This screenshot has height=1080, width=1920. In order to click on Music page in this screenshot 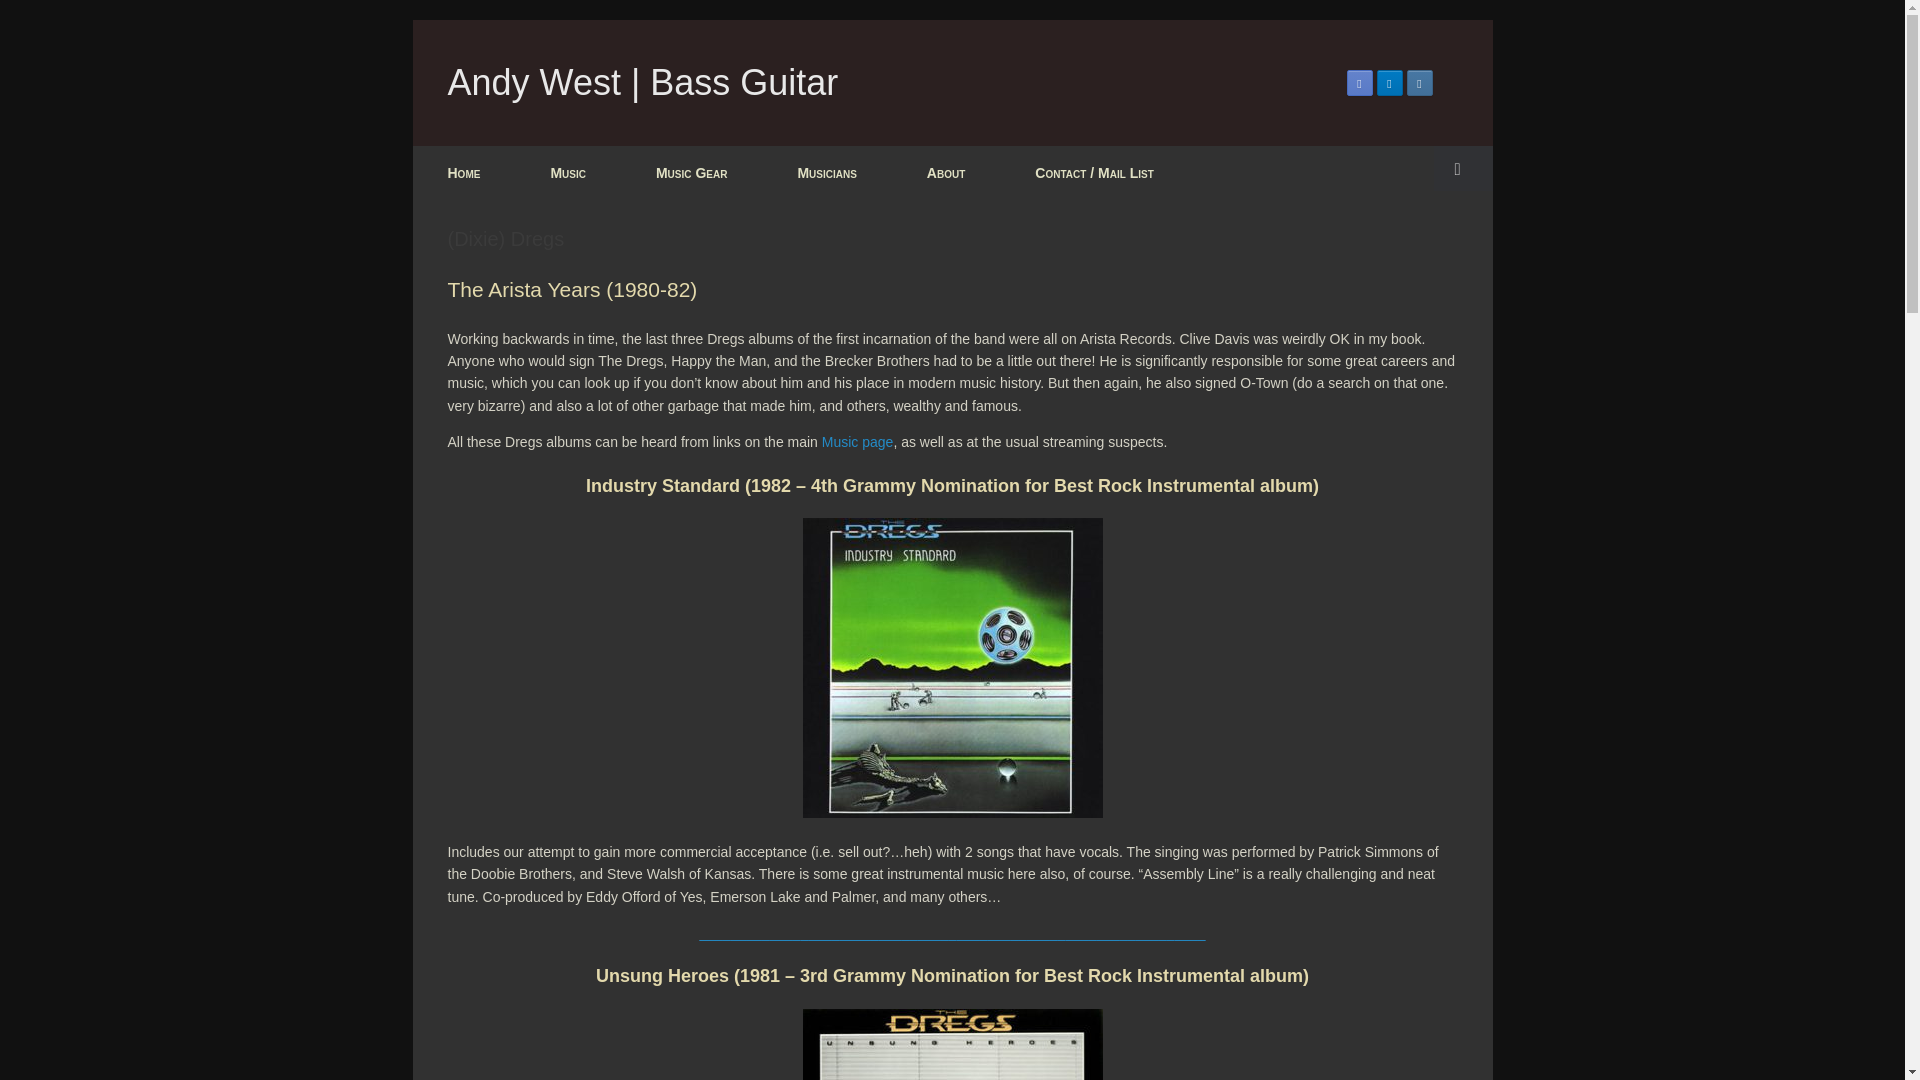, I will do `click(858, 442)`.